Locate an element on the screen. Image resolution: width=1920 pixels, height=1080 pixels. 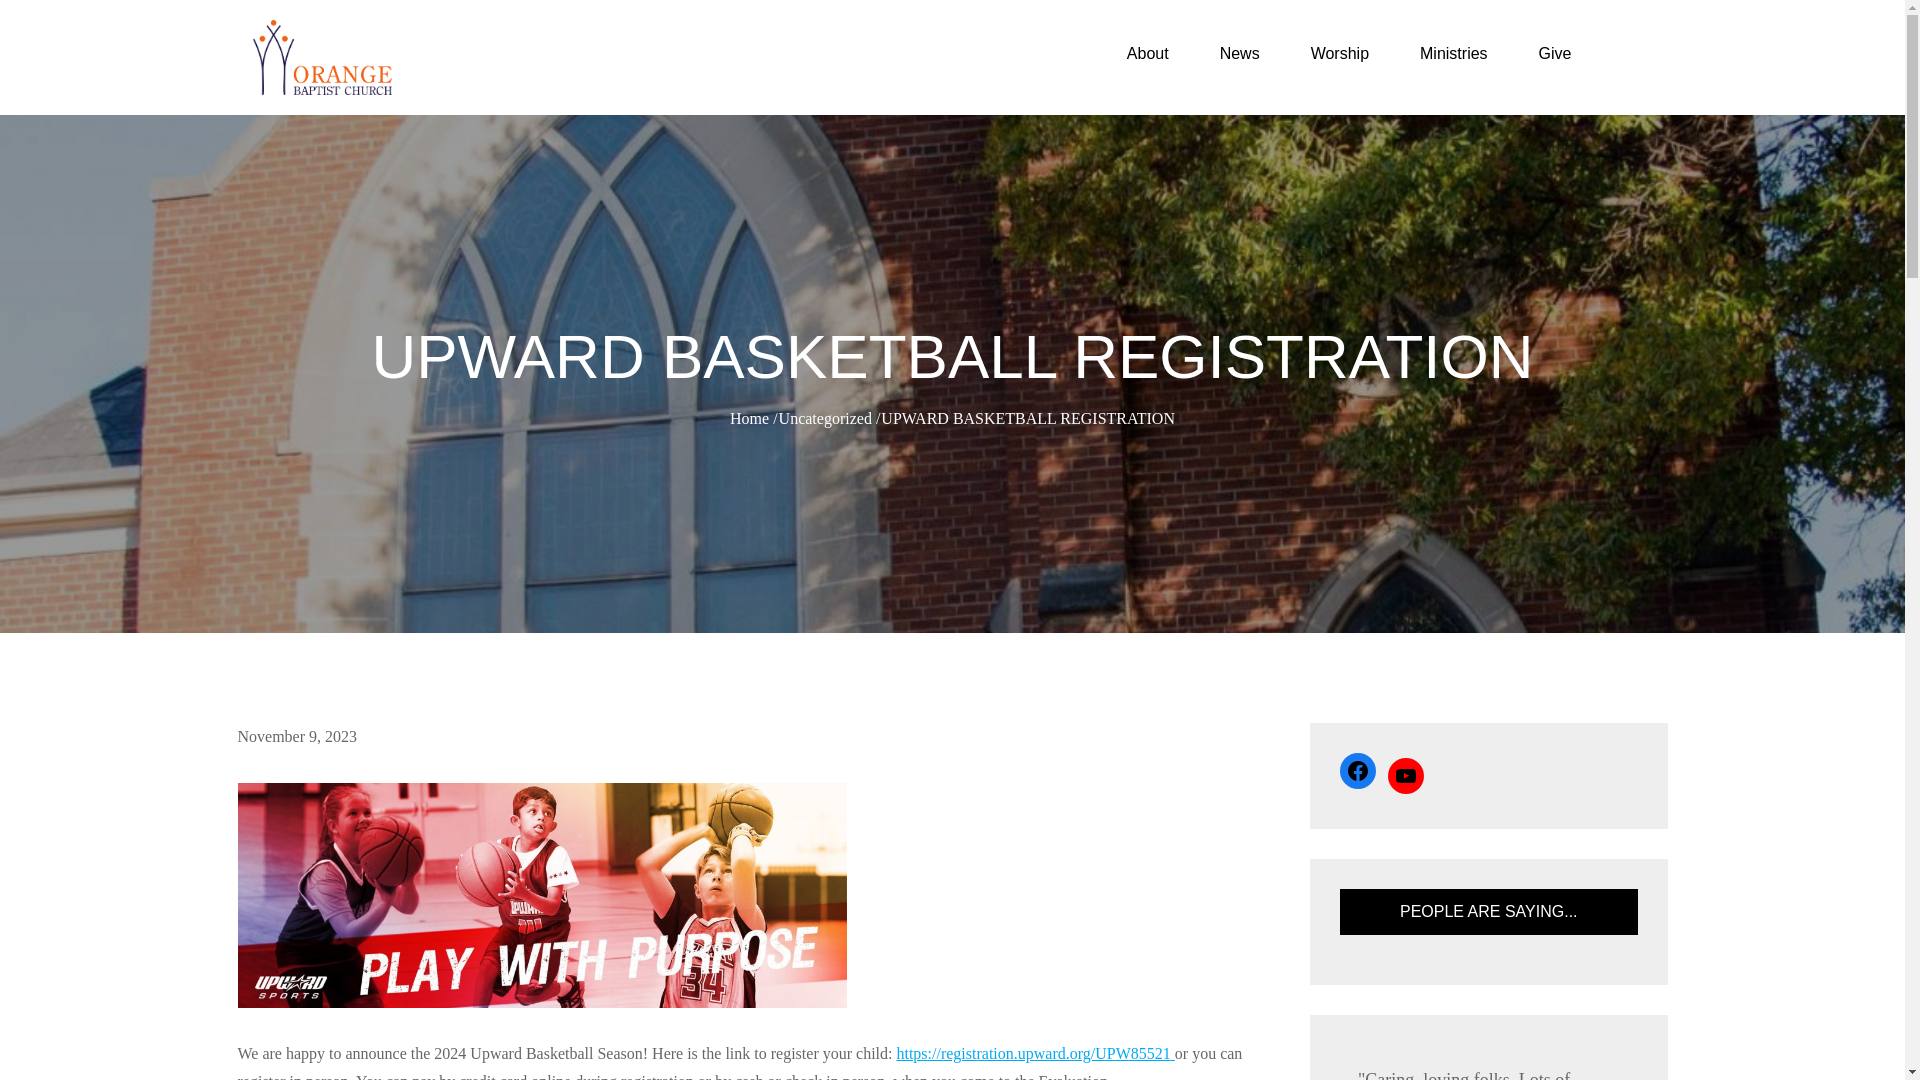
Orange Baptist Church is located at coordinates (587, 77).